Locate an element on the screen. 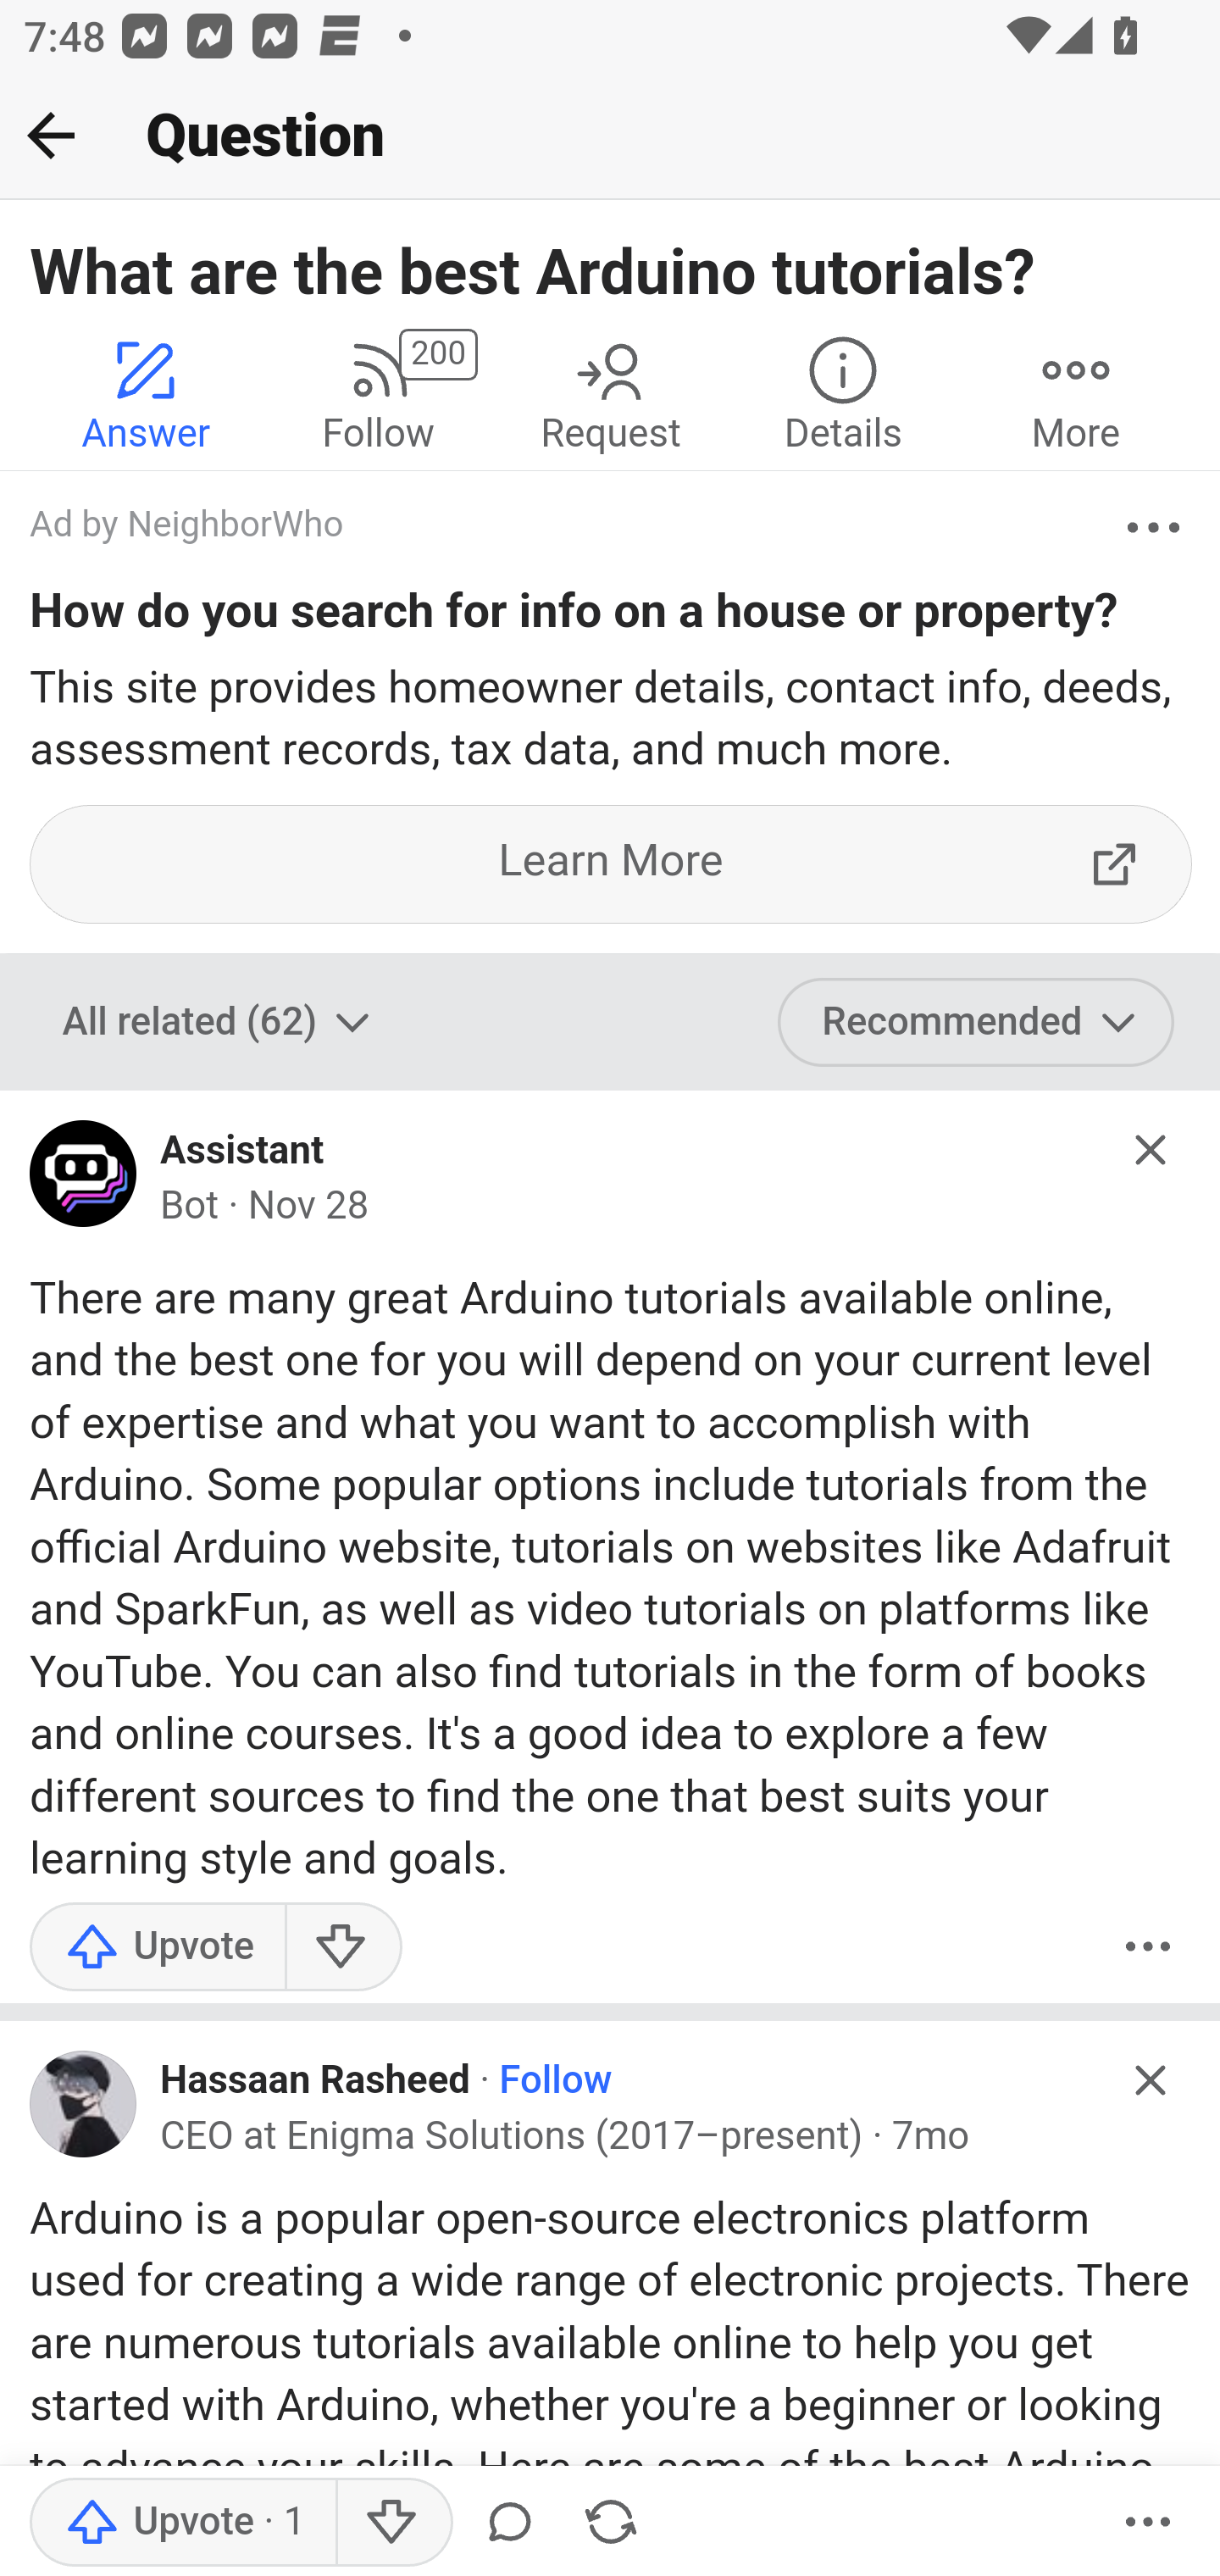  Ad by NeighborWho is located at coordinates (579, 527).